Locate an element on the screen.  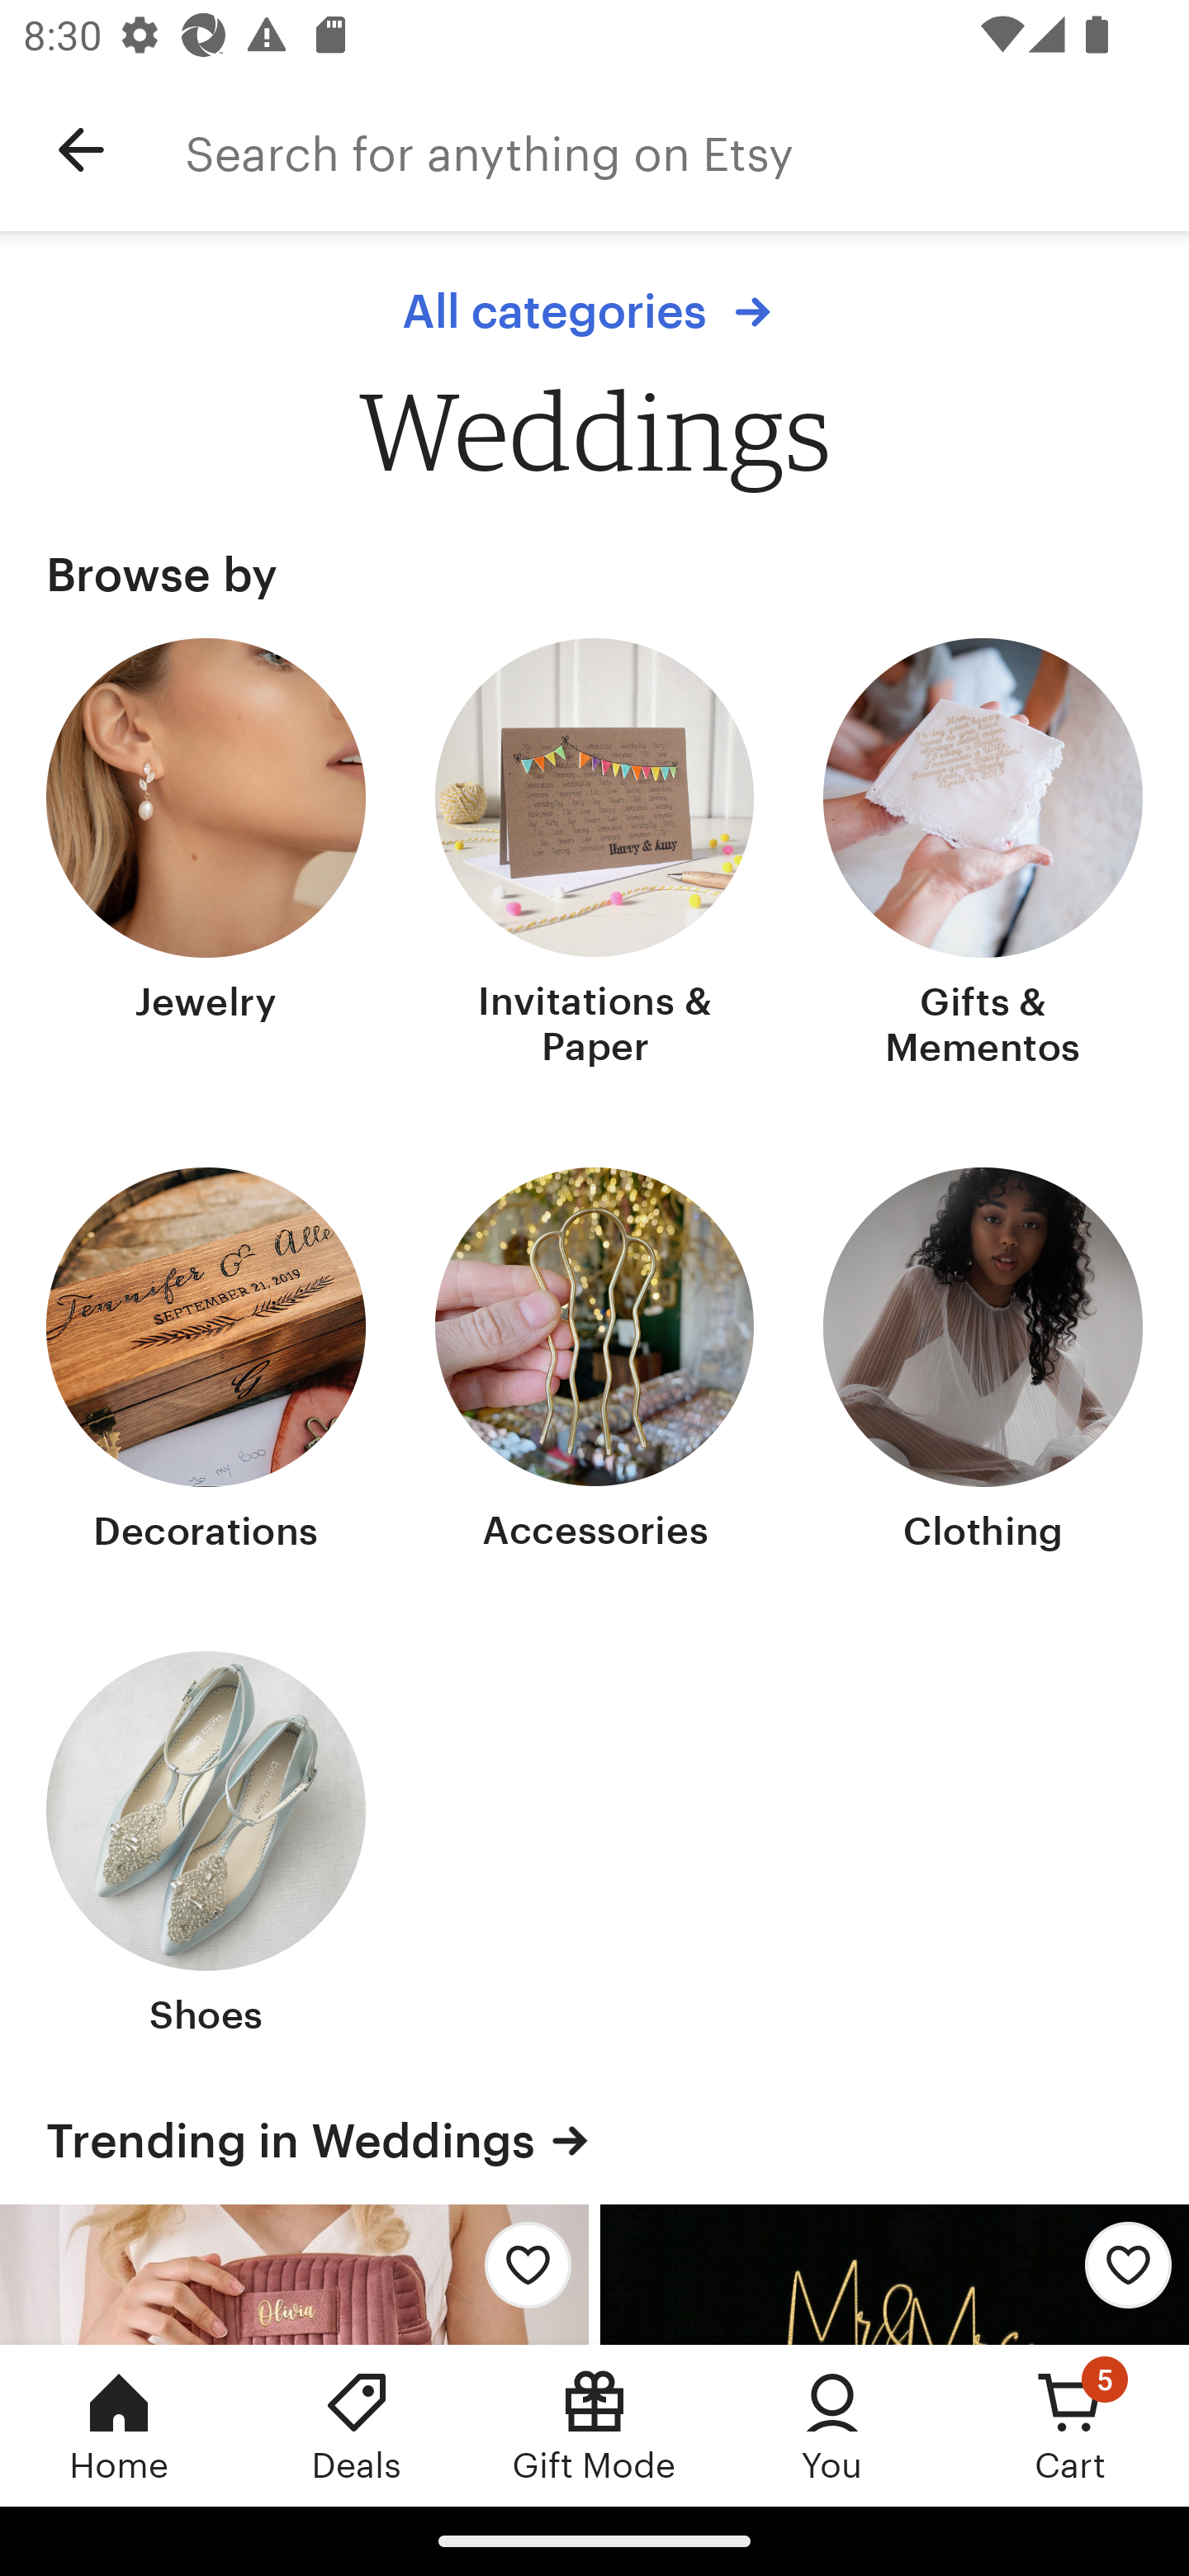
Gift Mode is located at coordinates (594, 2425).